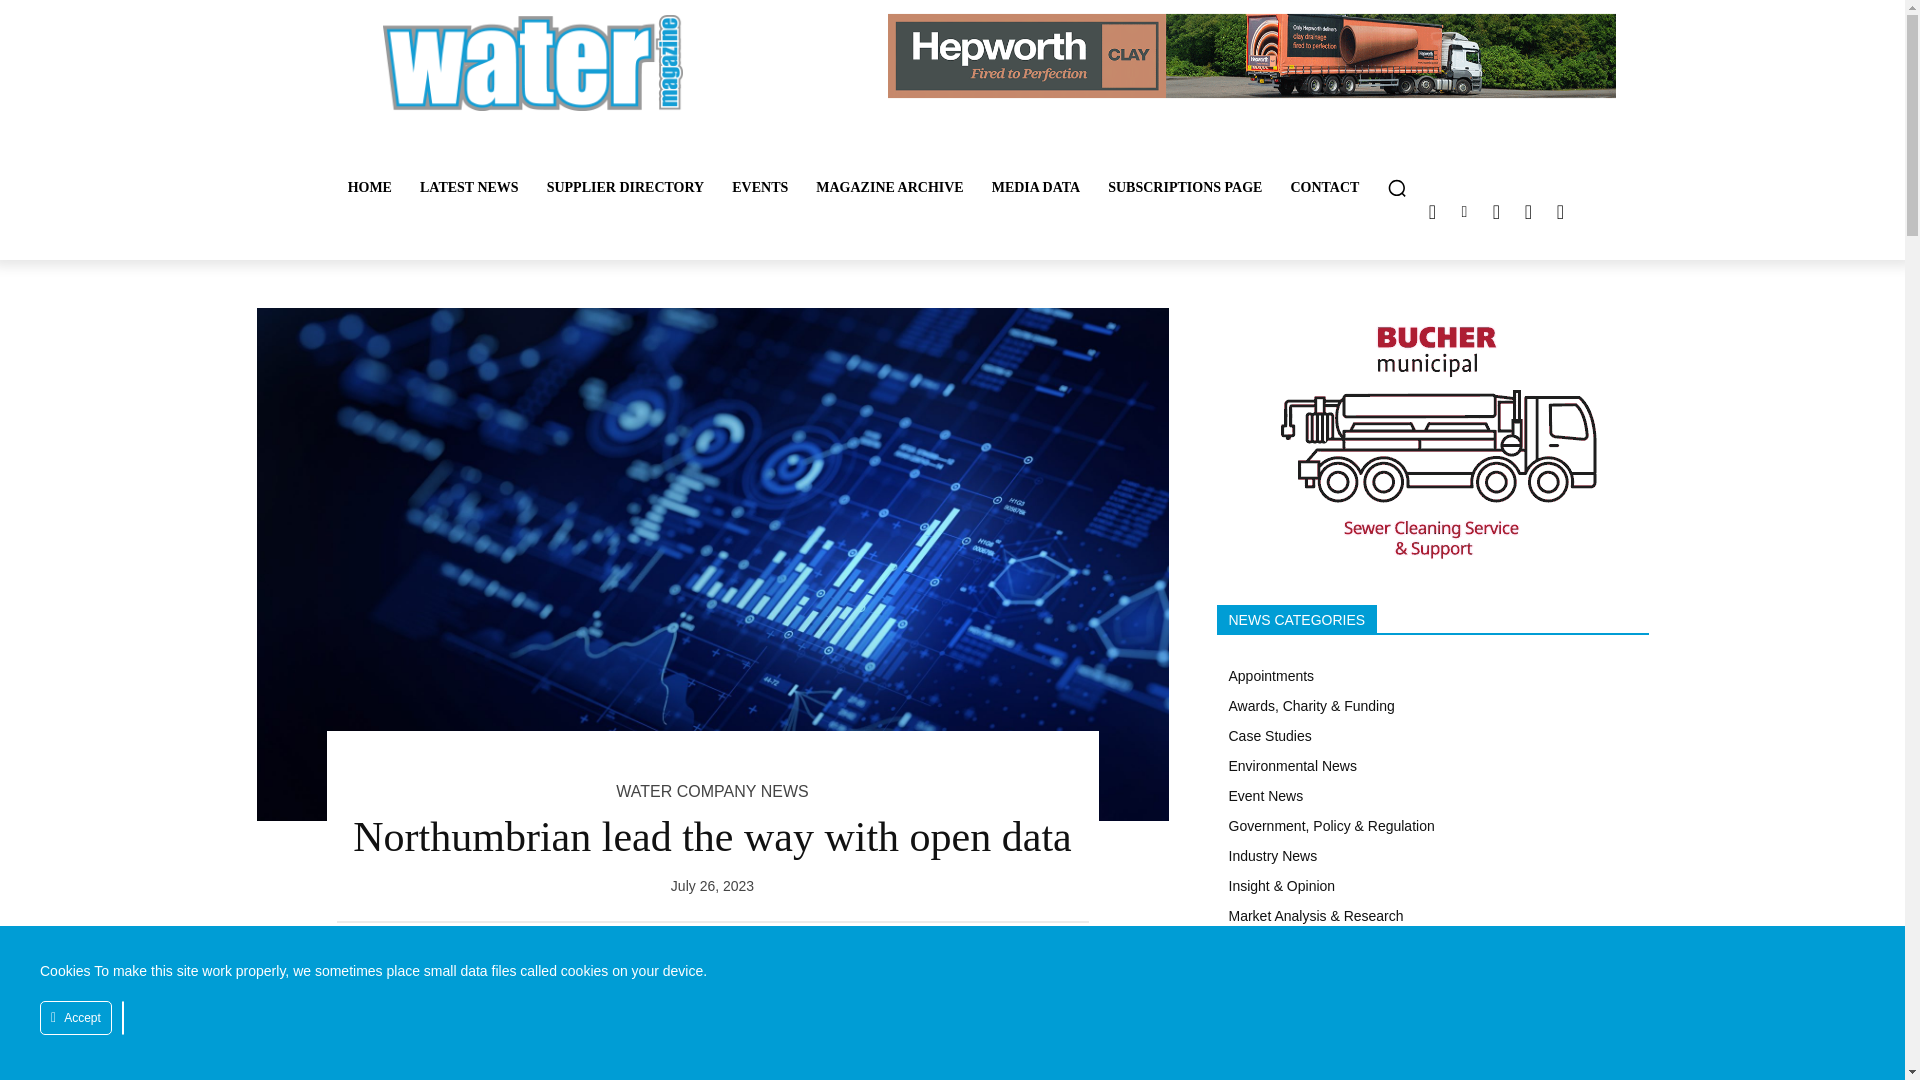 The image size is (1920, 1080). What do you see at coordinates (1528, 211) in the screenshot?
I see `Facebook` at bounding box center [1528, 211].